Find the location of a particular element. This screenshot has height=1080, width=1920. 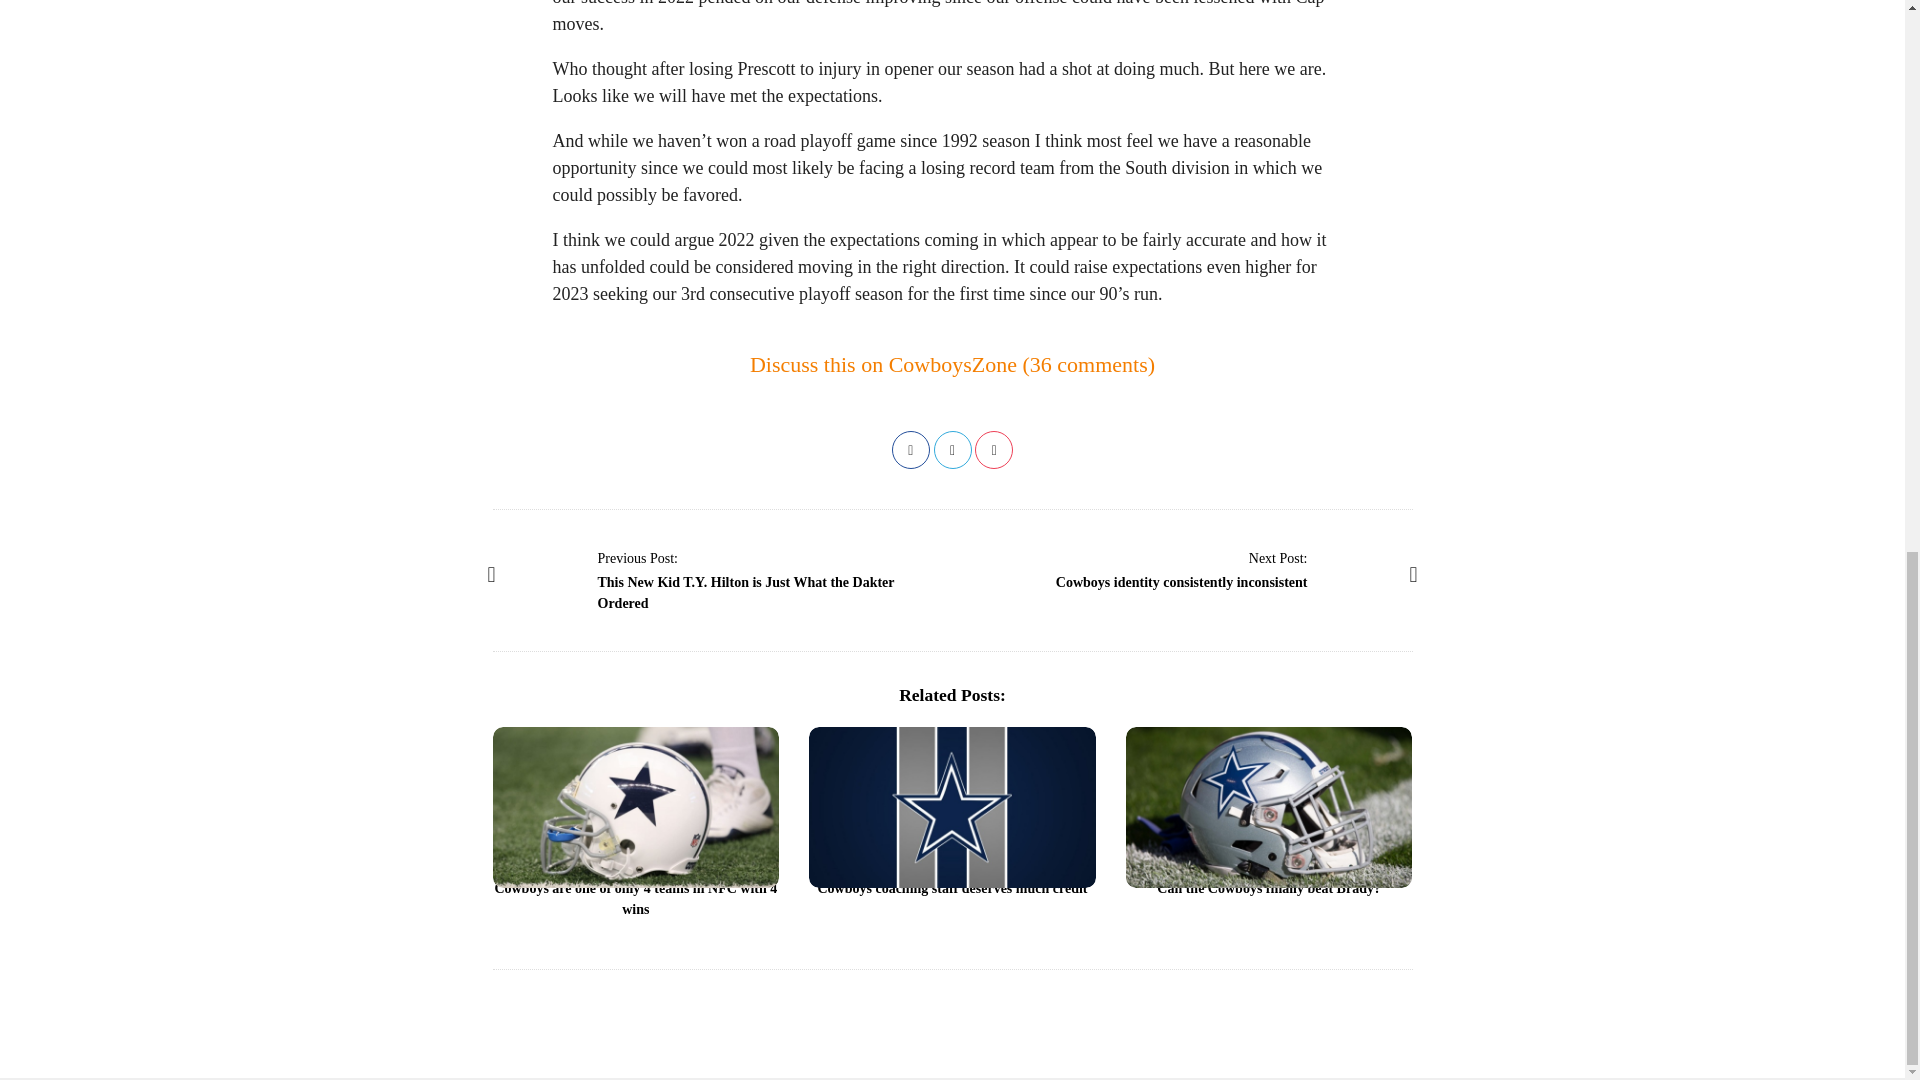

This New Kid T.Y. Hilton is Just What the Dakter Ordered is located at coordinates (746, 592).